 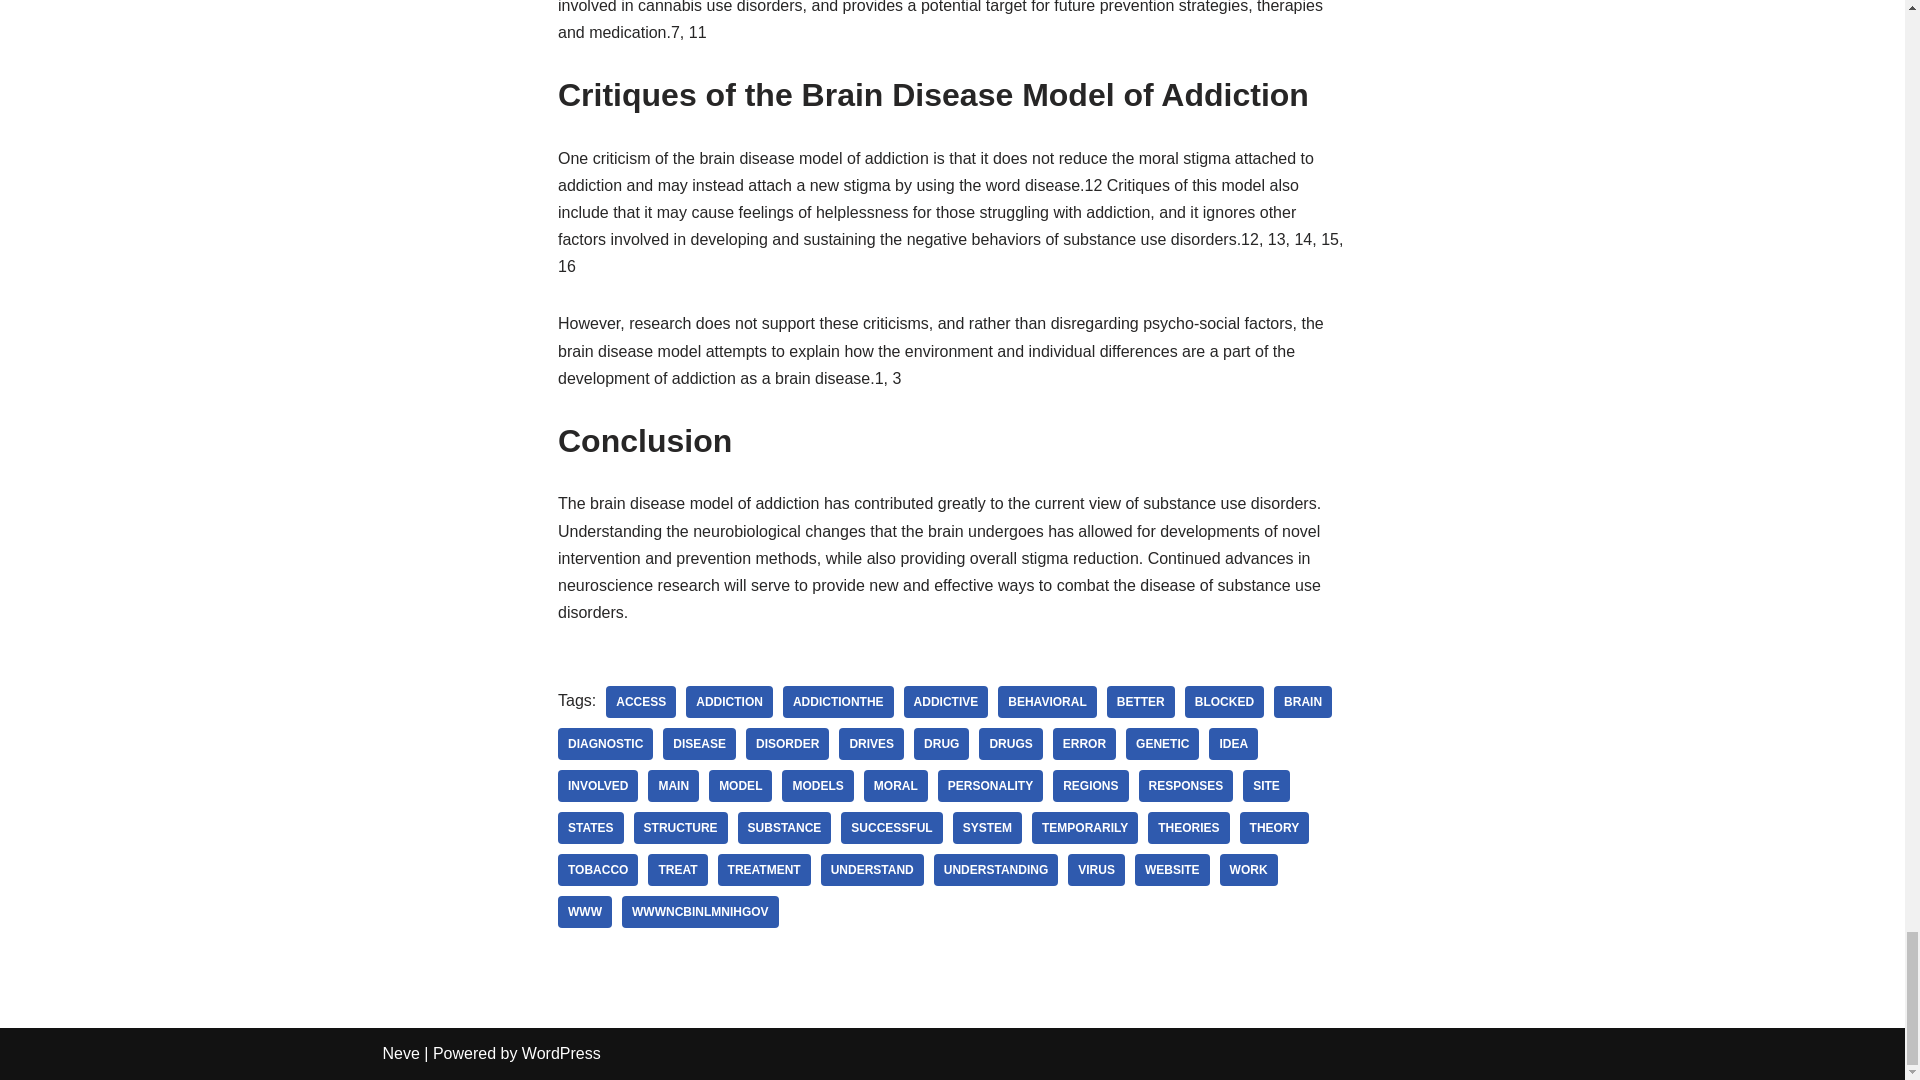 What do you see at coordinates (1224, 702) in the screenshot?
I see `blocked` at bounding box center [1224, 702].